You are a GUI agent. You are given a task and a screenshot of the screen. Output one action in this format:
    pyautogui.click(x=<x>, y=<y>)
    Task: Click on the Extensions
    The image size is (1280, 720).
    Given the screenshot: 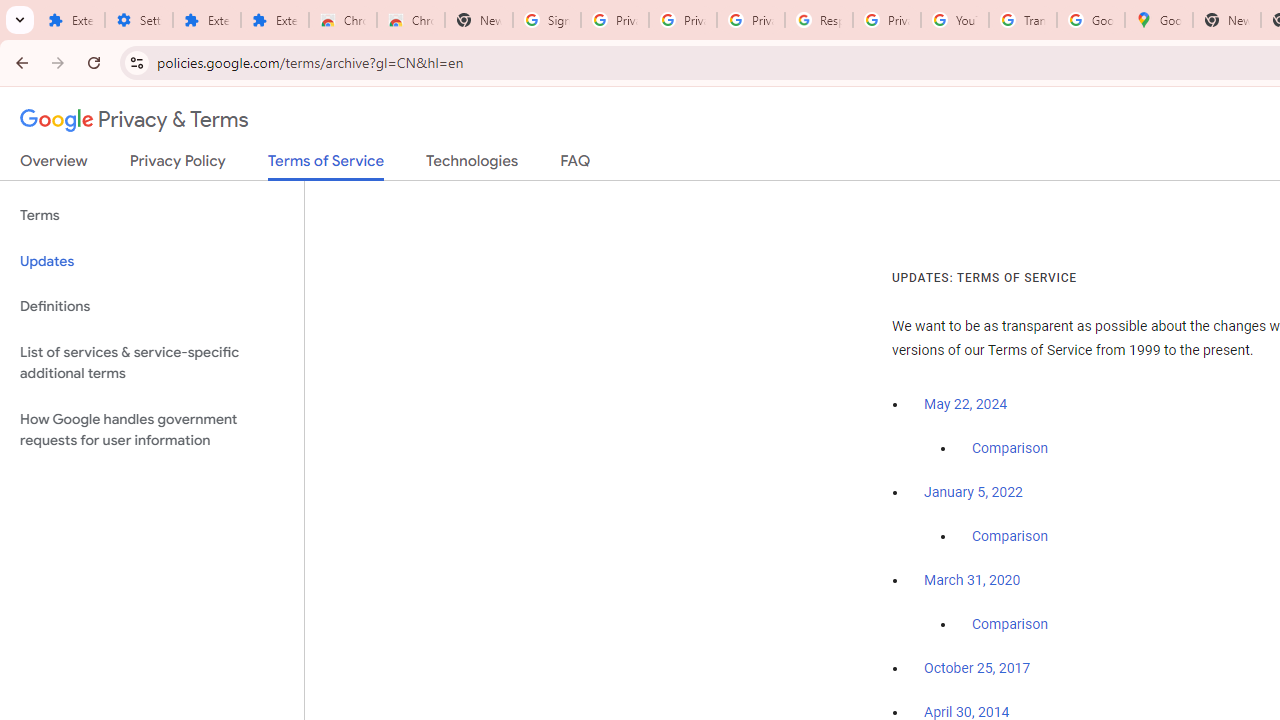 What is the action you would take?
    pyautogui.click(x=70, y=20)
    